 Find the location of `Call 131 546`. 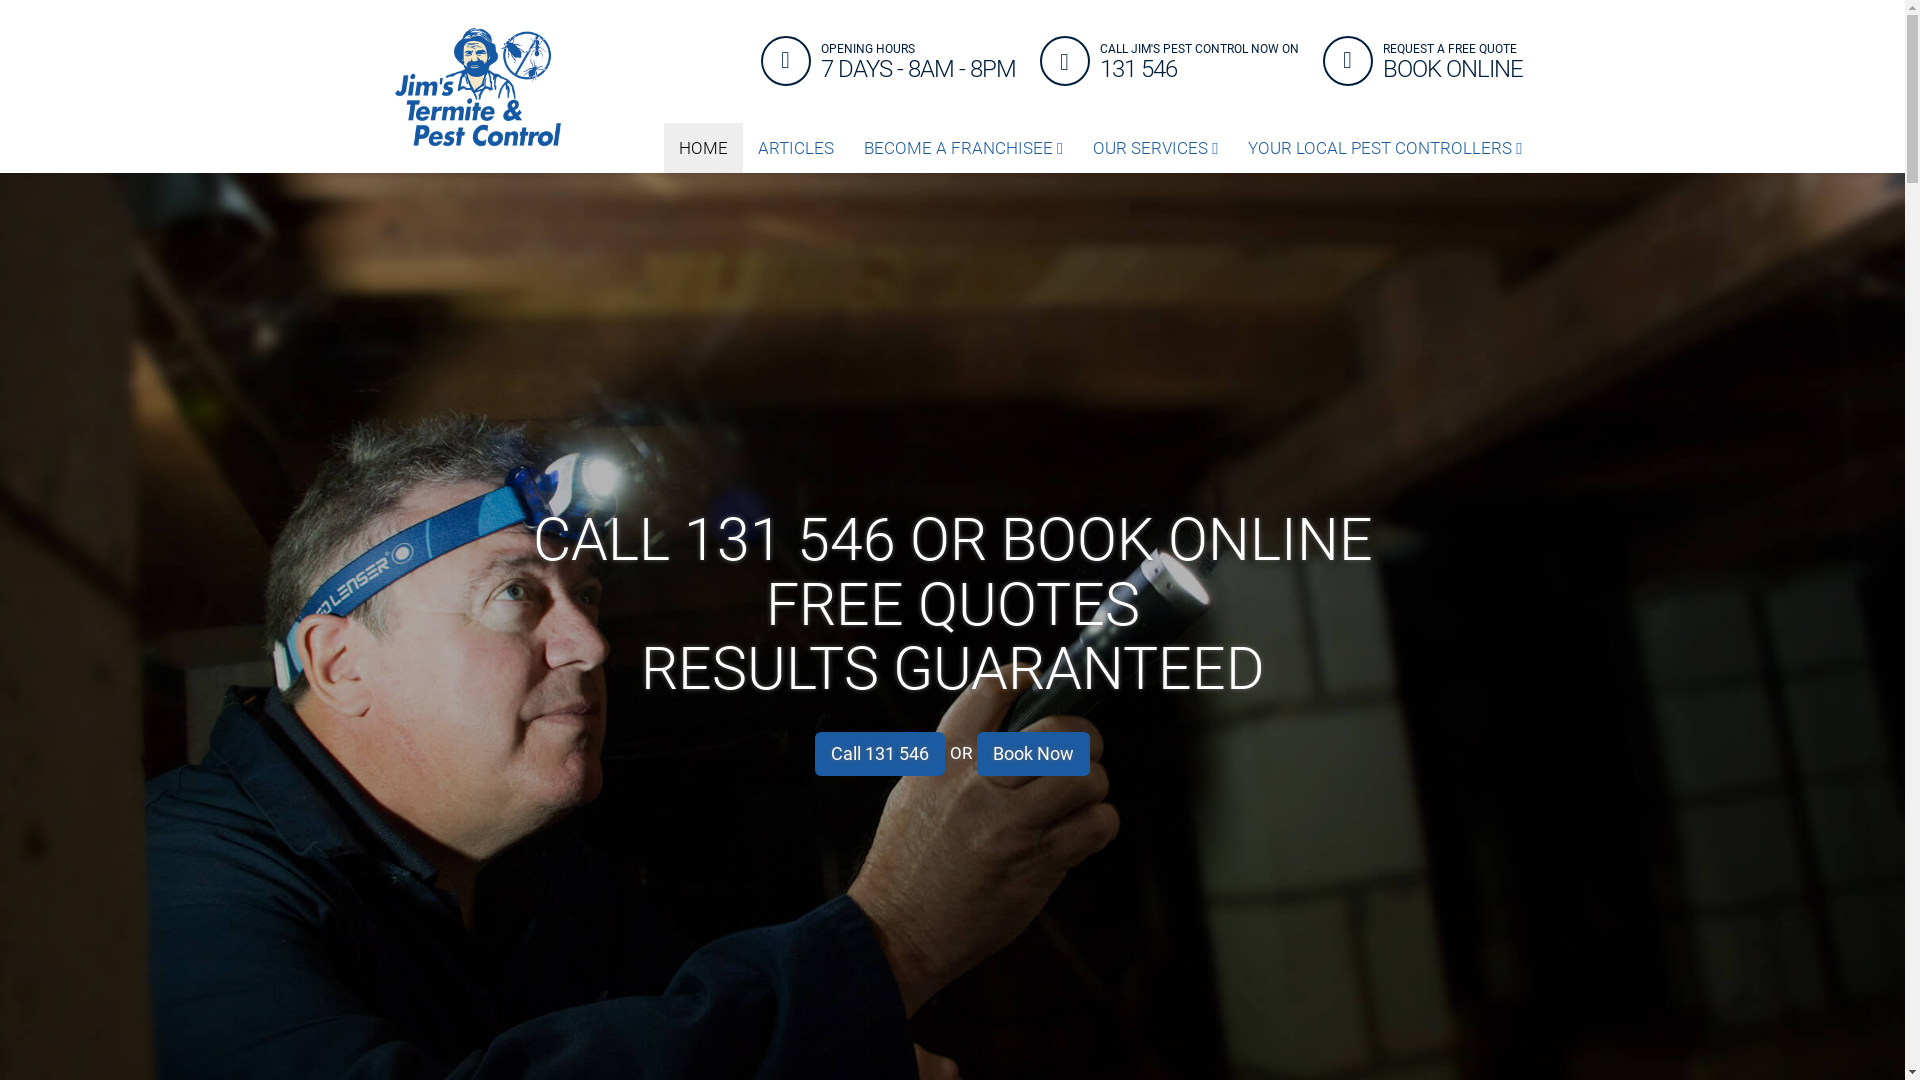

Call 131 546 is located at coordinates (880, 754).